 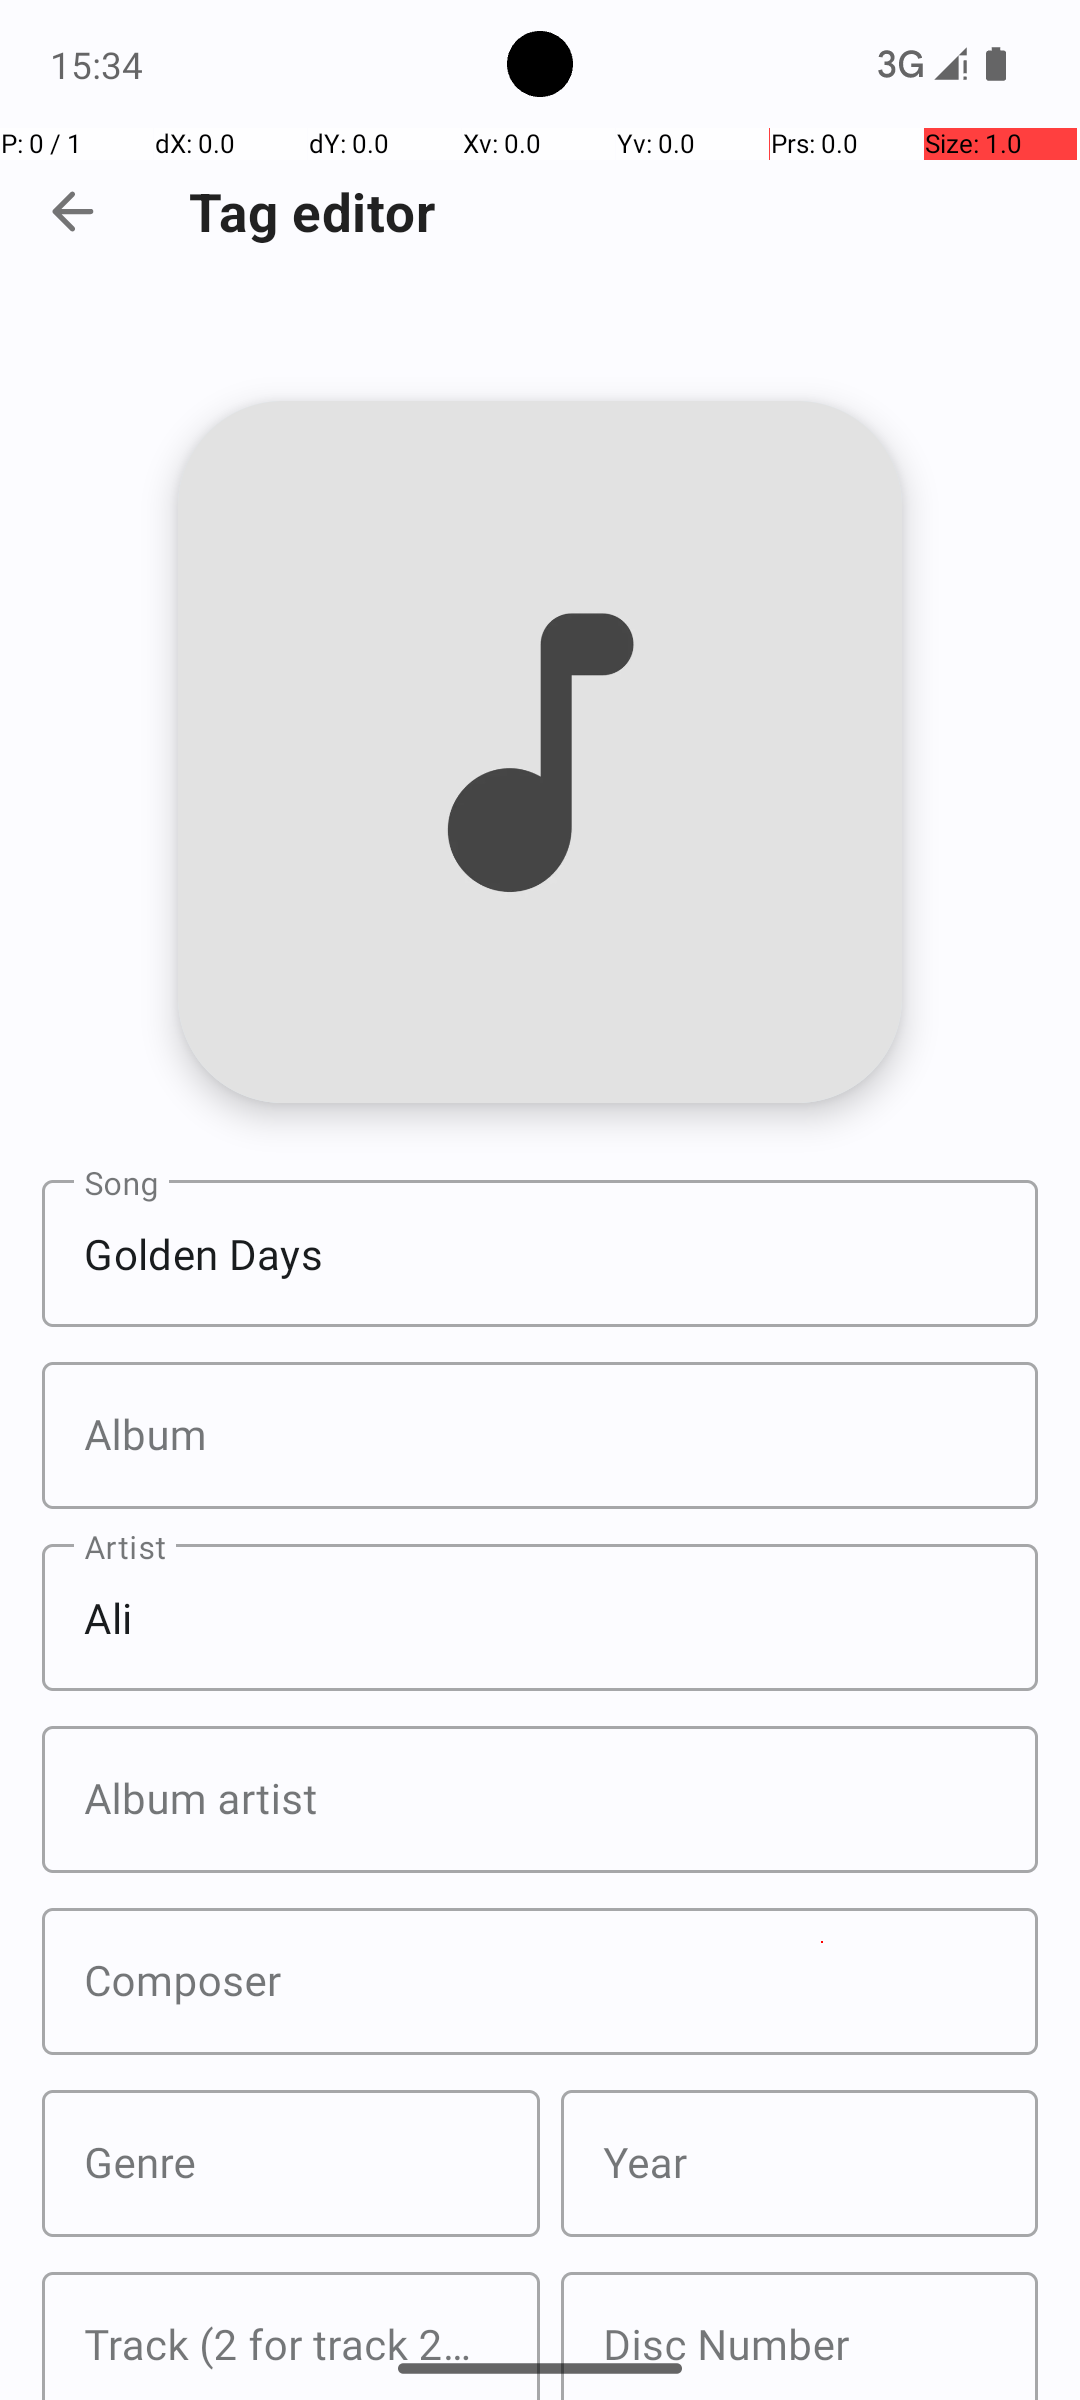 What do you see at coordinates (540, 1436) in the screenshot?
I see `Album` at bounding box center [540, 1436].